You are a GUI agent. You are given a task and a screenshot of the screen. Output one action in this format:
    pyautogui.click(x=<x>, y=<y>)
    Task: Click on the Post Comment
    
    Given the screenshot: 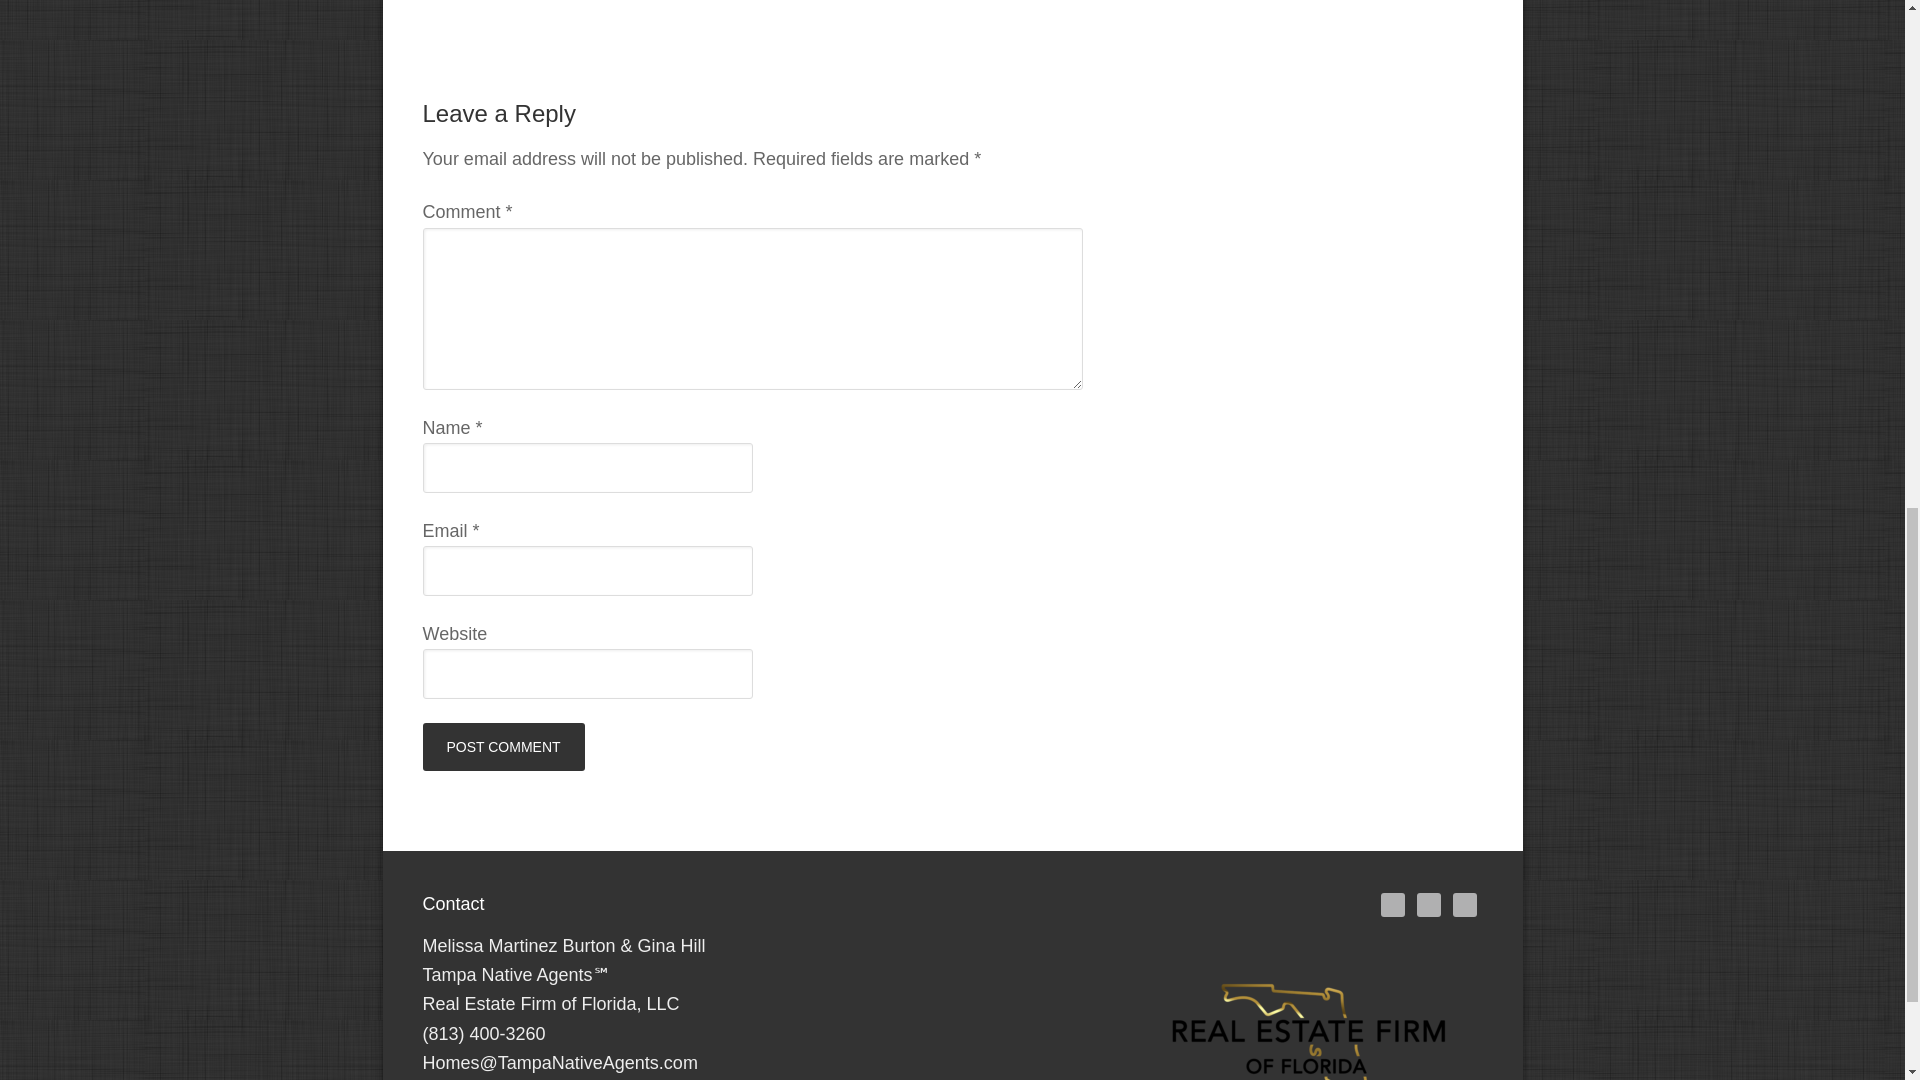 What is the action you would take?
    pyautogui.click(x=502, y=746)
    